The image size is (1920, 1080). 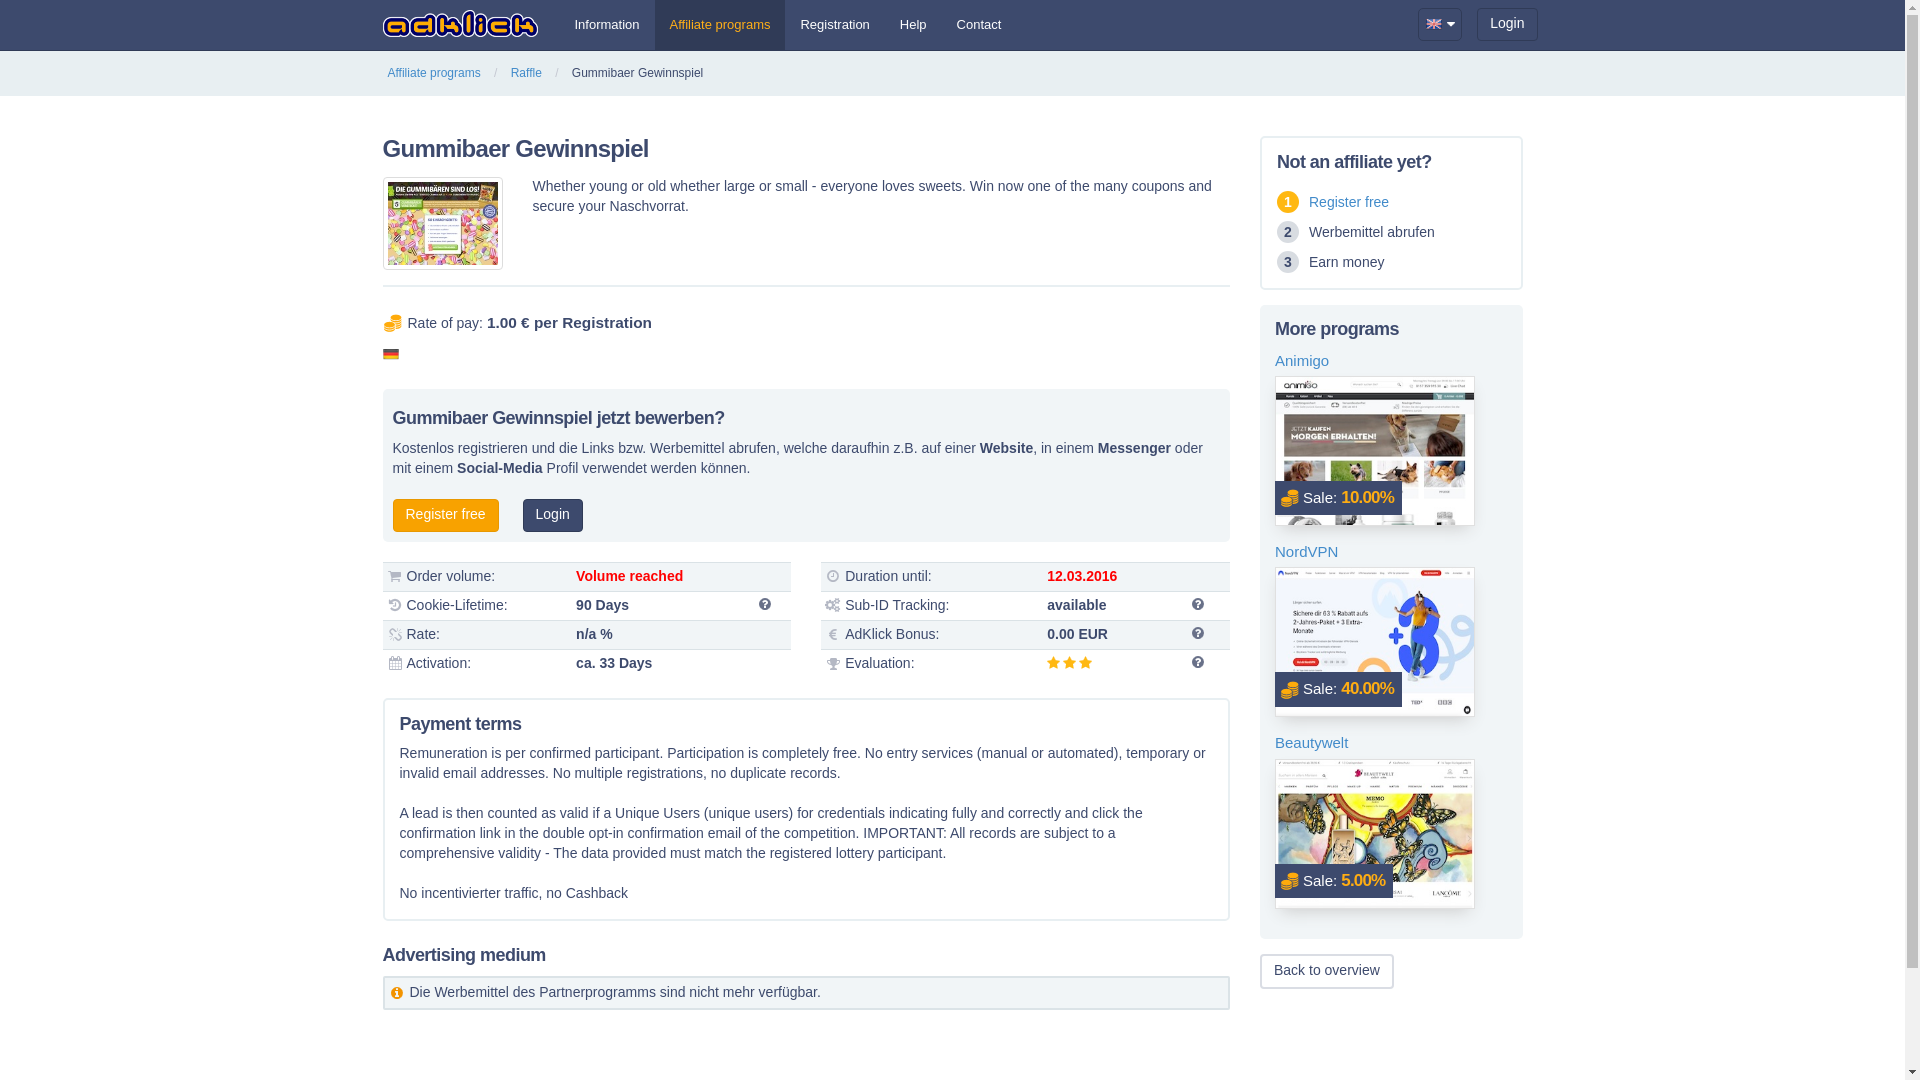 What do you see at coordinates (1506, 24) in the screenshot?
I see `Login` at bounding box center [1506, 24].